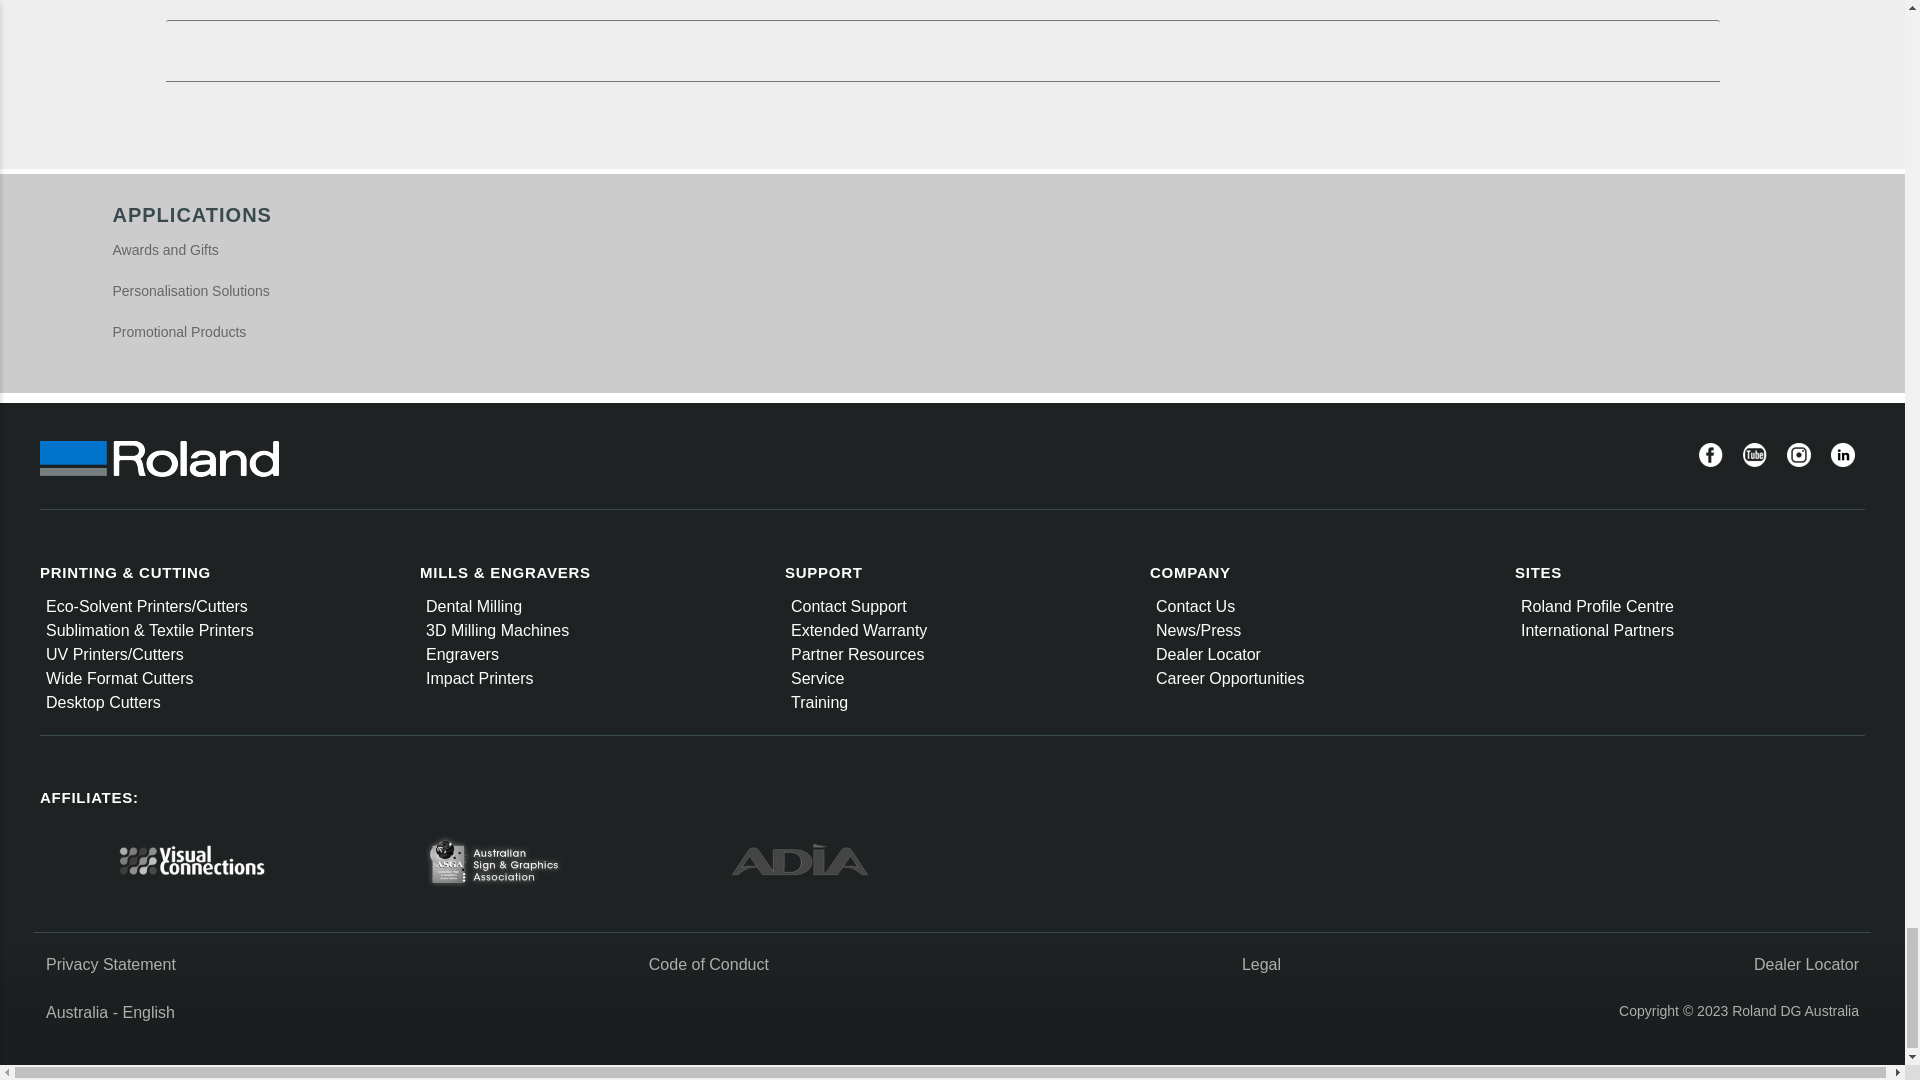 This screenshot has width=1920, height=1080. I want to click on Contact, so click(1194, 606).